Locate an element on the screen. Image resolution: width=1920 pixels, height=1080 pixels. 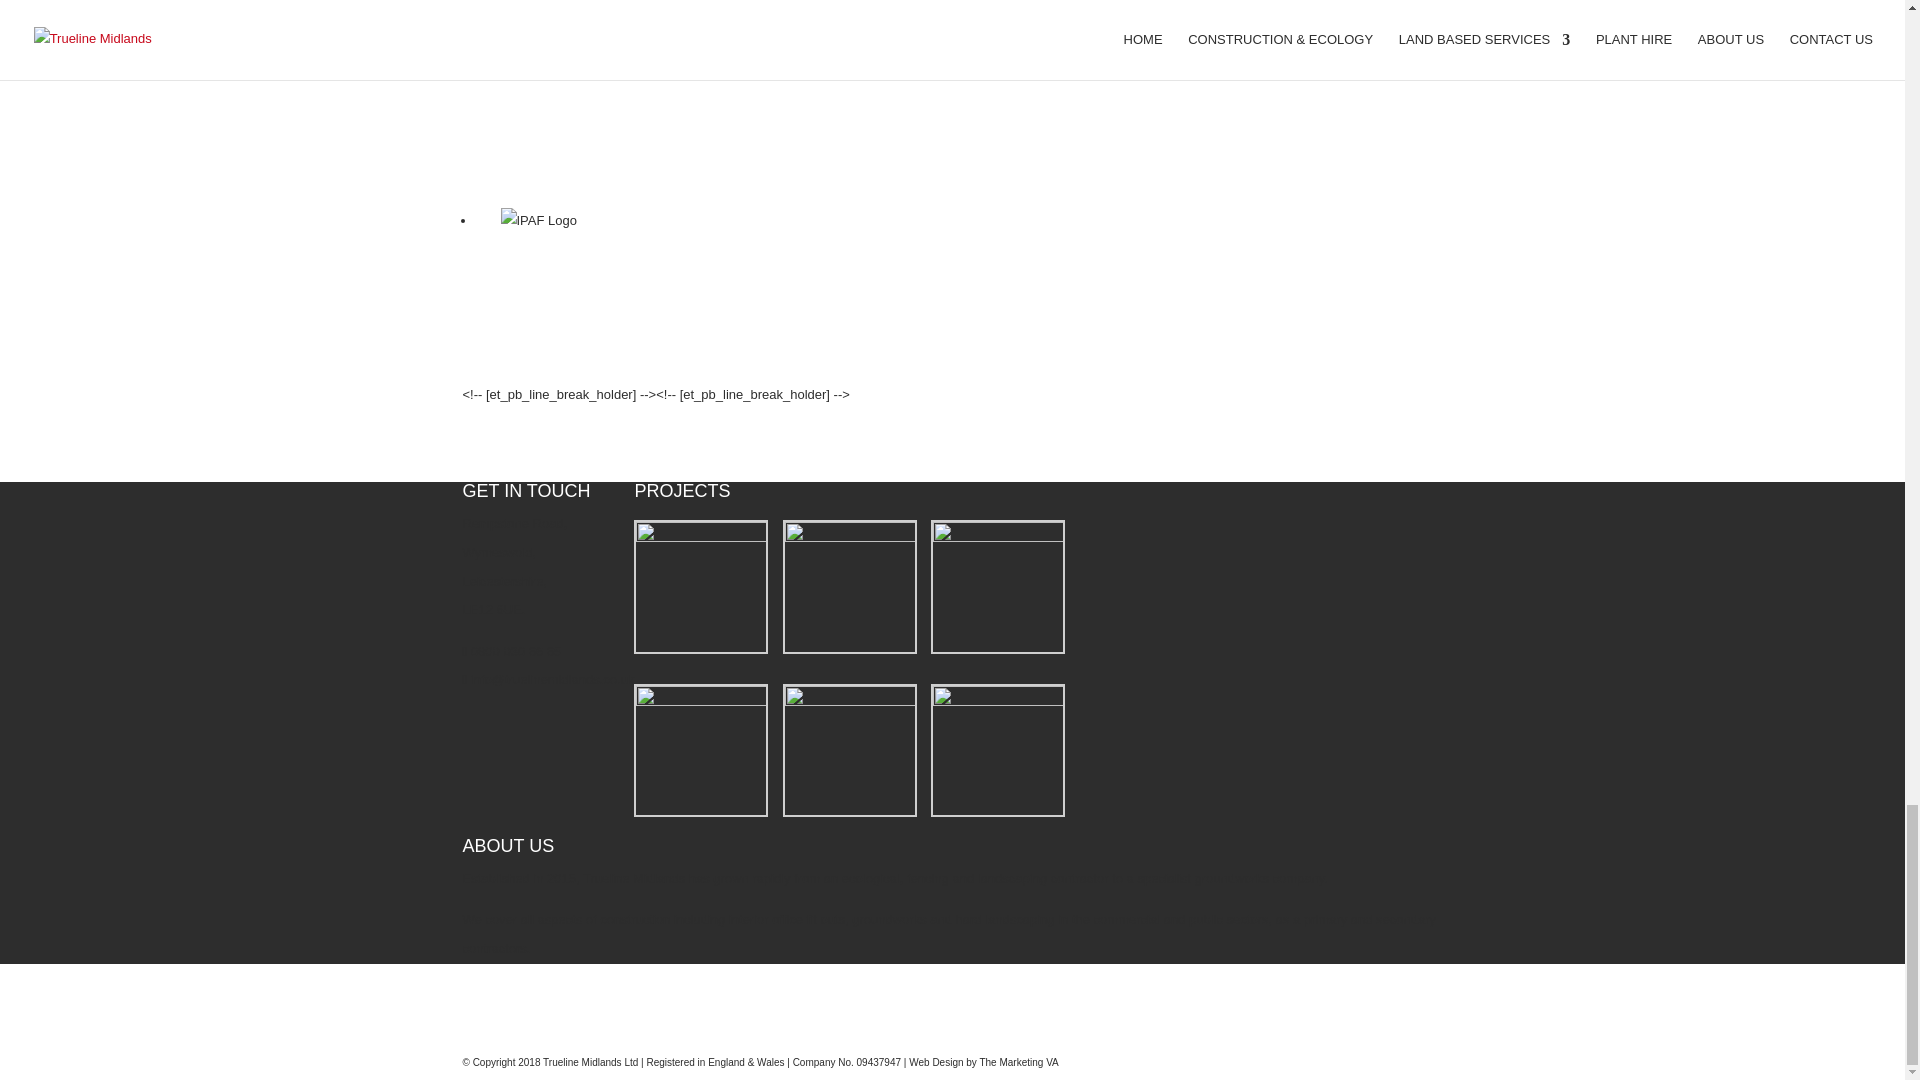
DOCUMENTS is located at coordinates (504, 1034).